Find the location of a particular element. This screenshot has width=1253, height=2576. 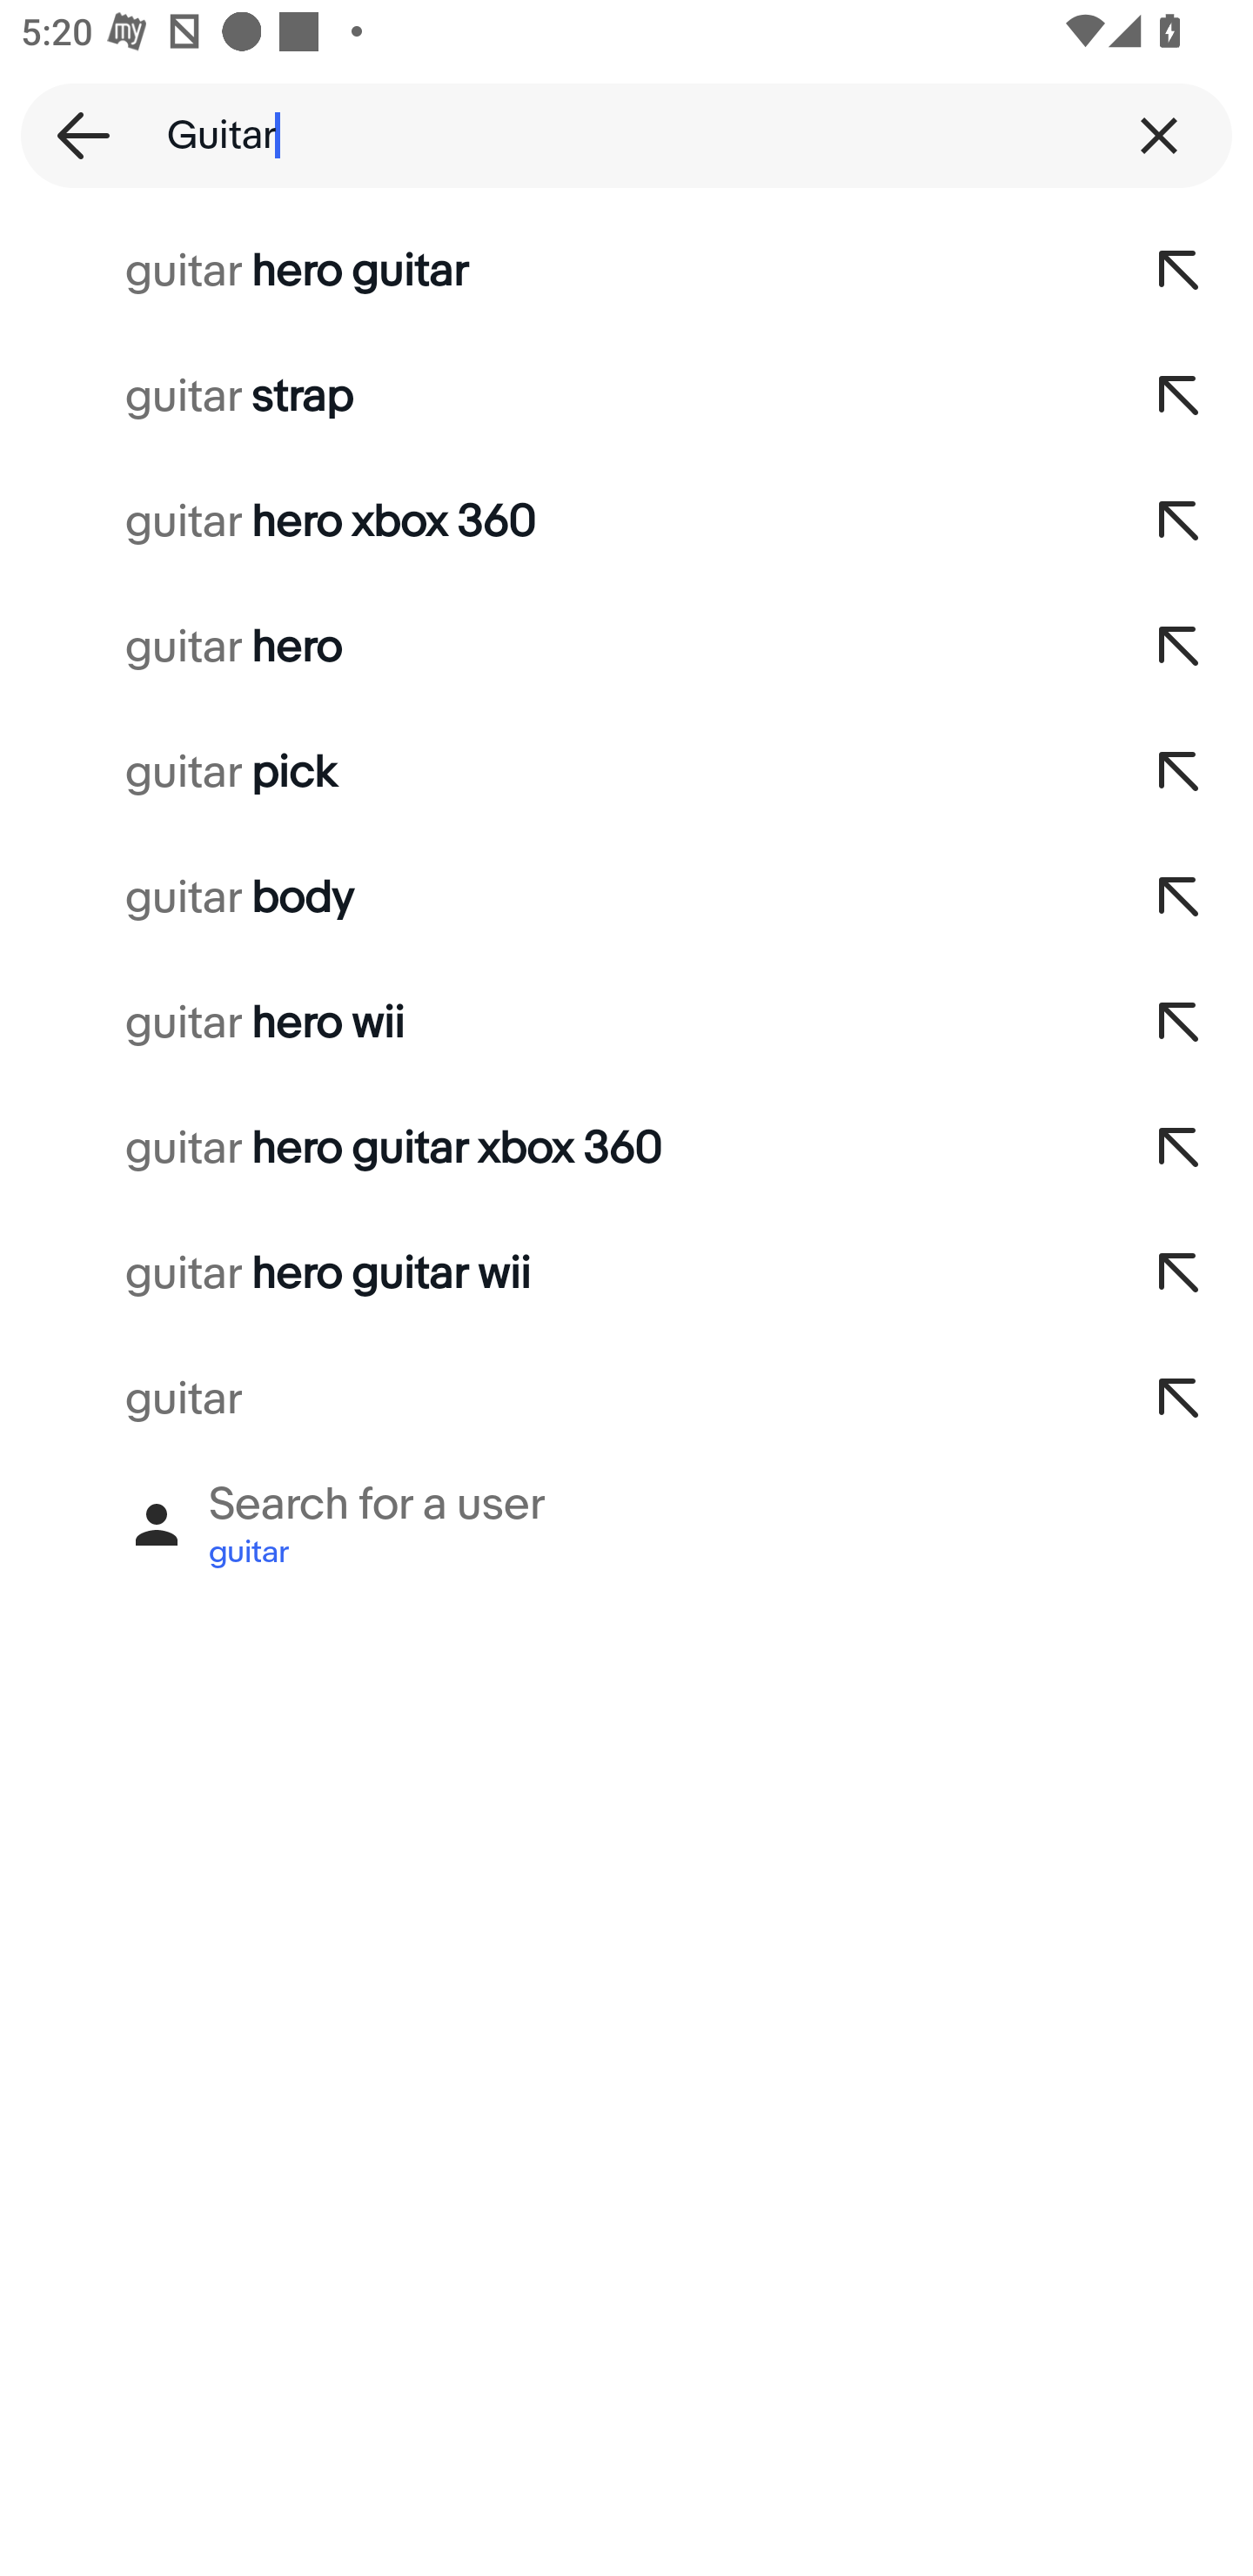

guitar hero wii is located at coordinates (553, 1023).